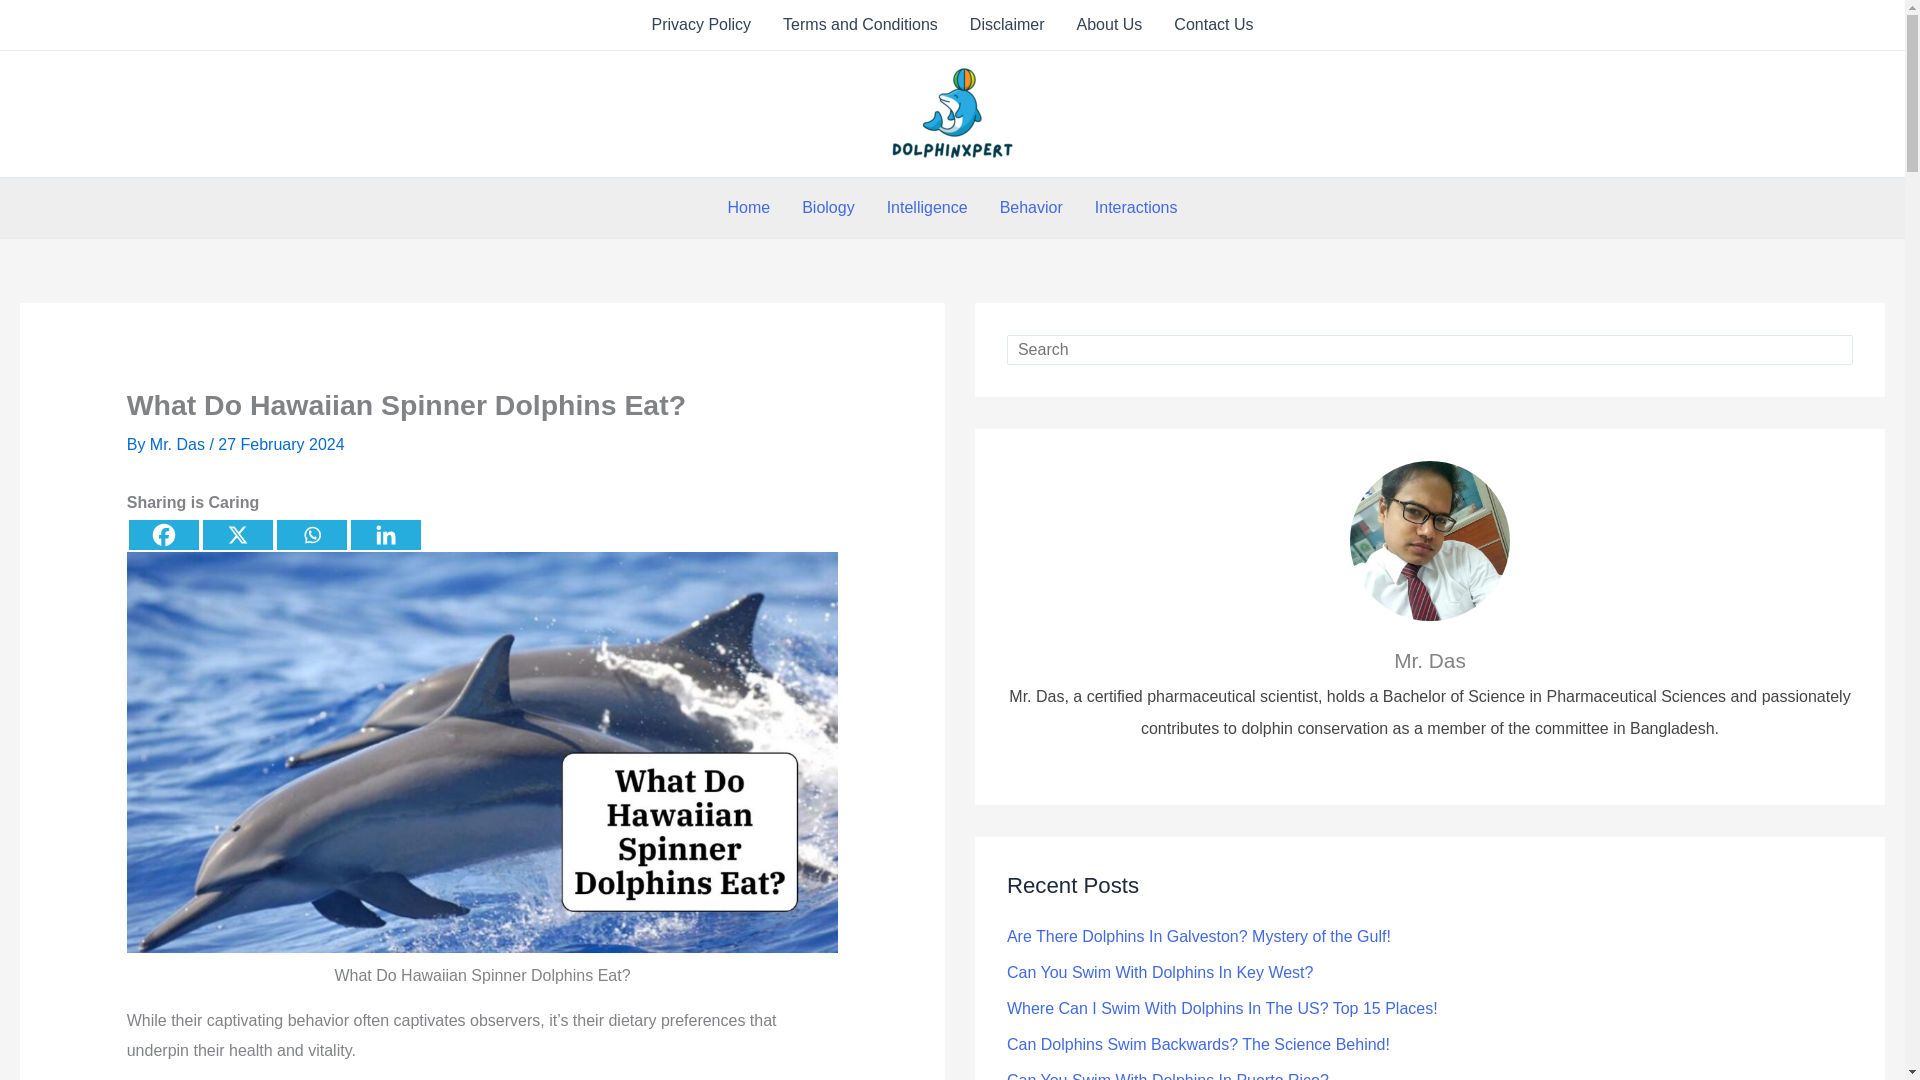 This screenshot has height=1080, width=1920. Describe the element at coordinates (238, 534) in the screenshot. I see `X` at that location.